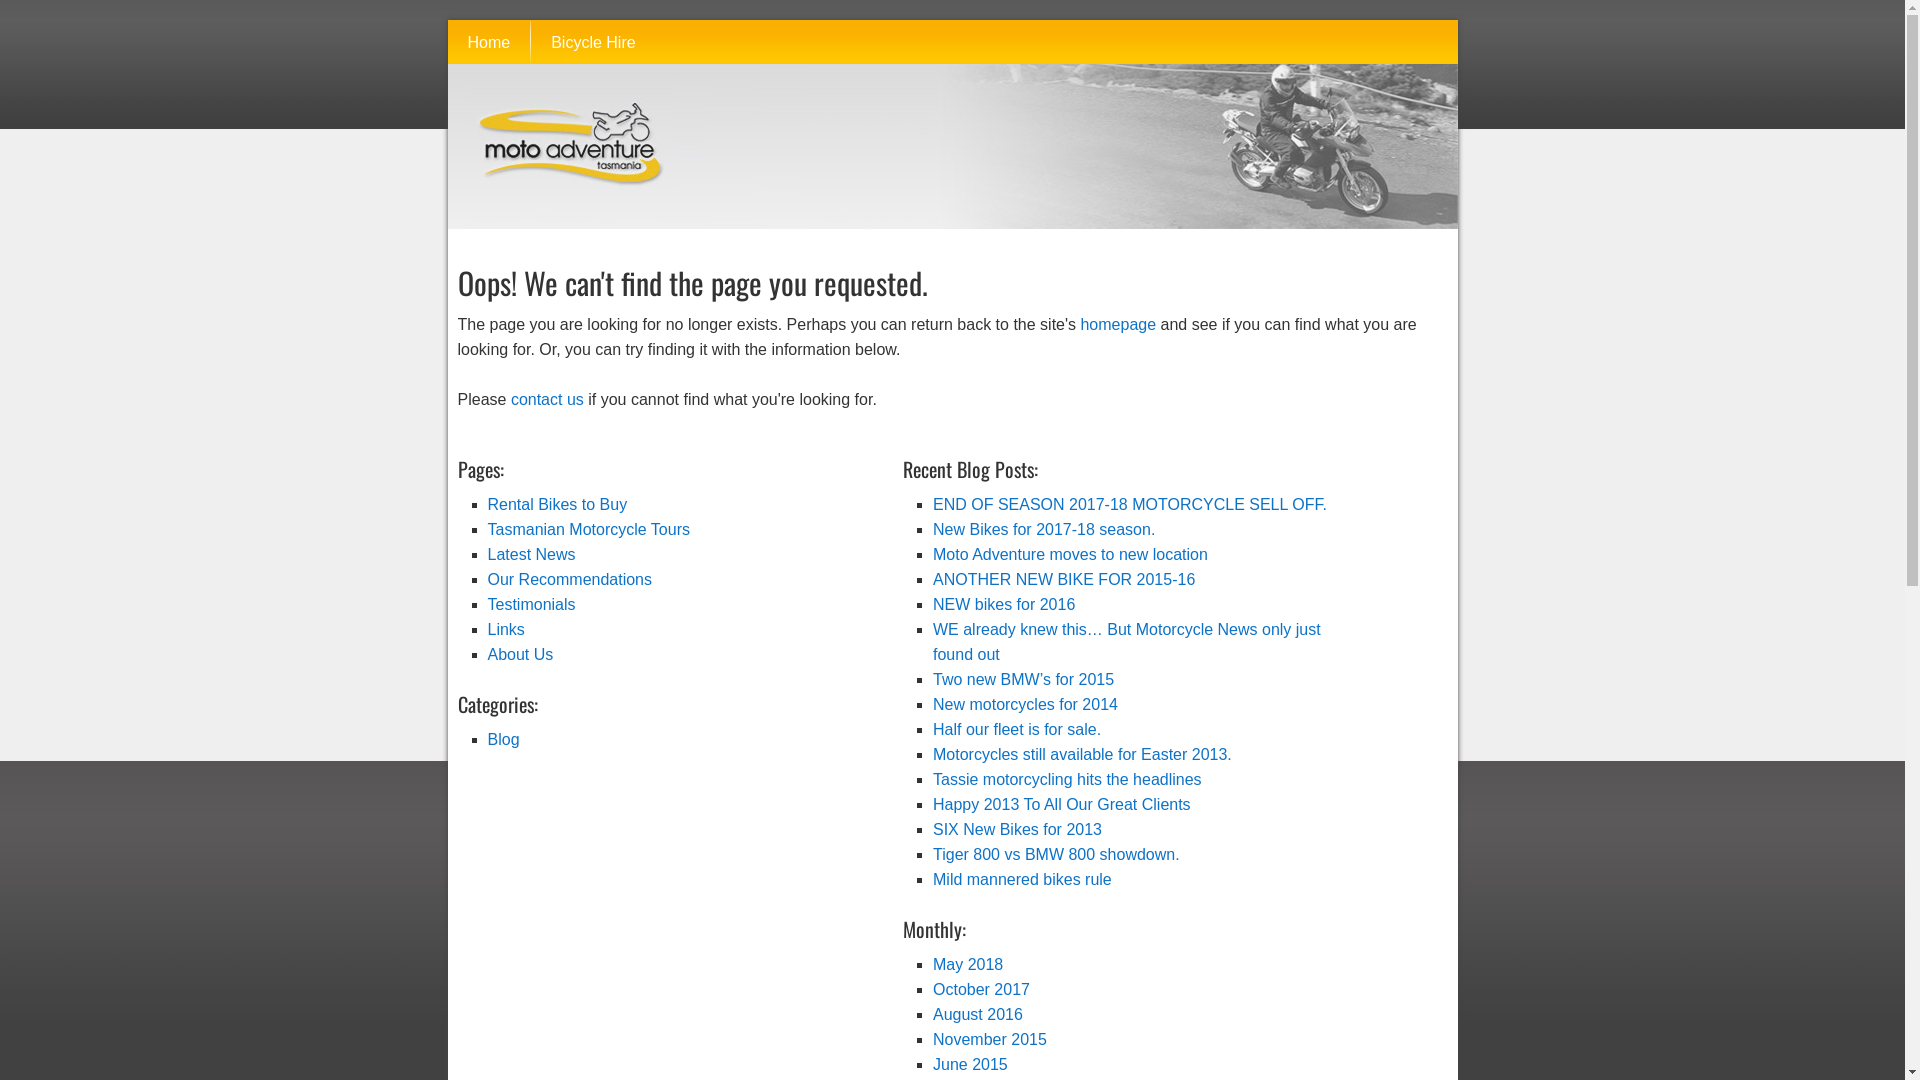 The image size is (1920, 1080). What do you see at coordinates (968, 964) in the screenshot?
I see `May 2018` at bounding box center [968, 964].